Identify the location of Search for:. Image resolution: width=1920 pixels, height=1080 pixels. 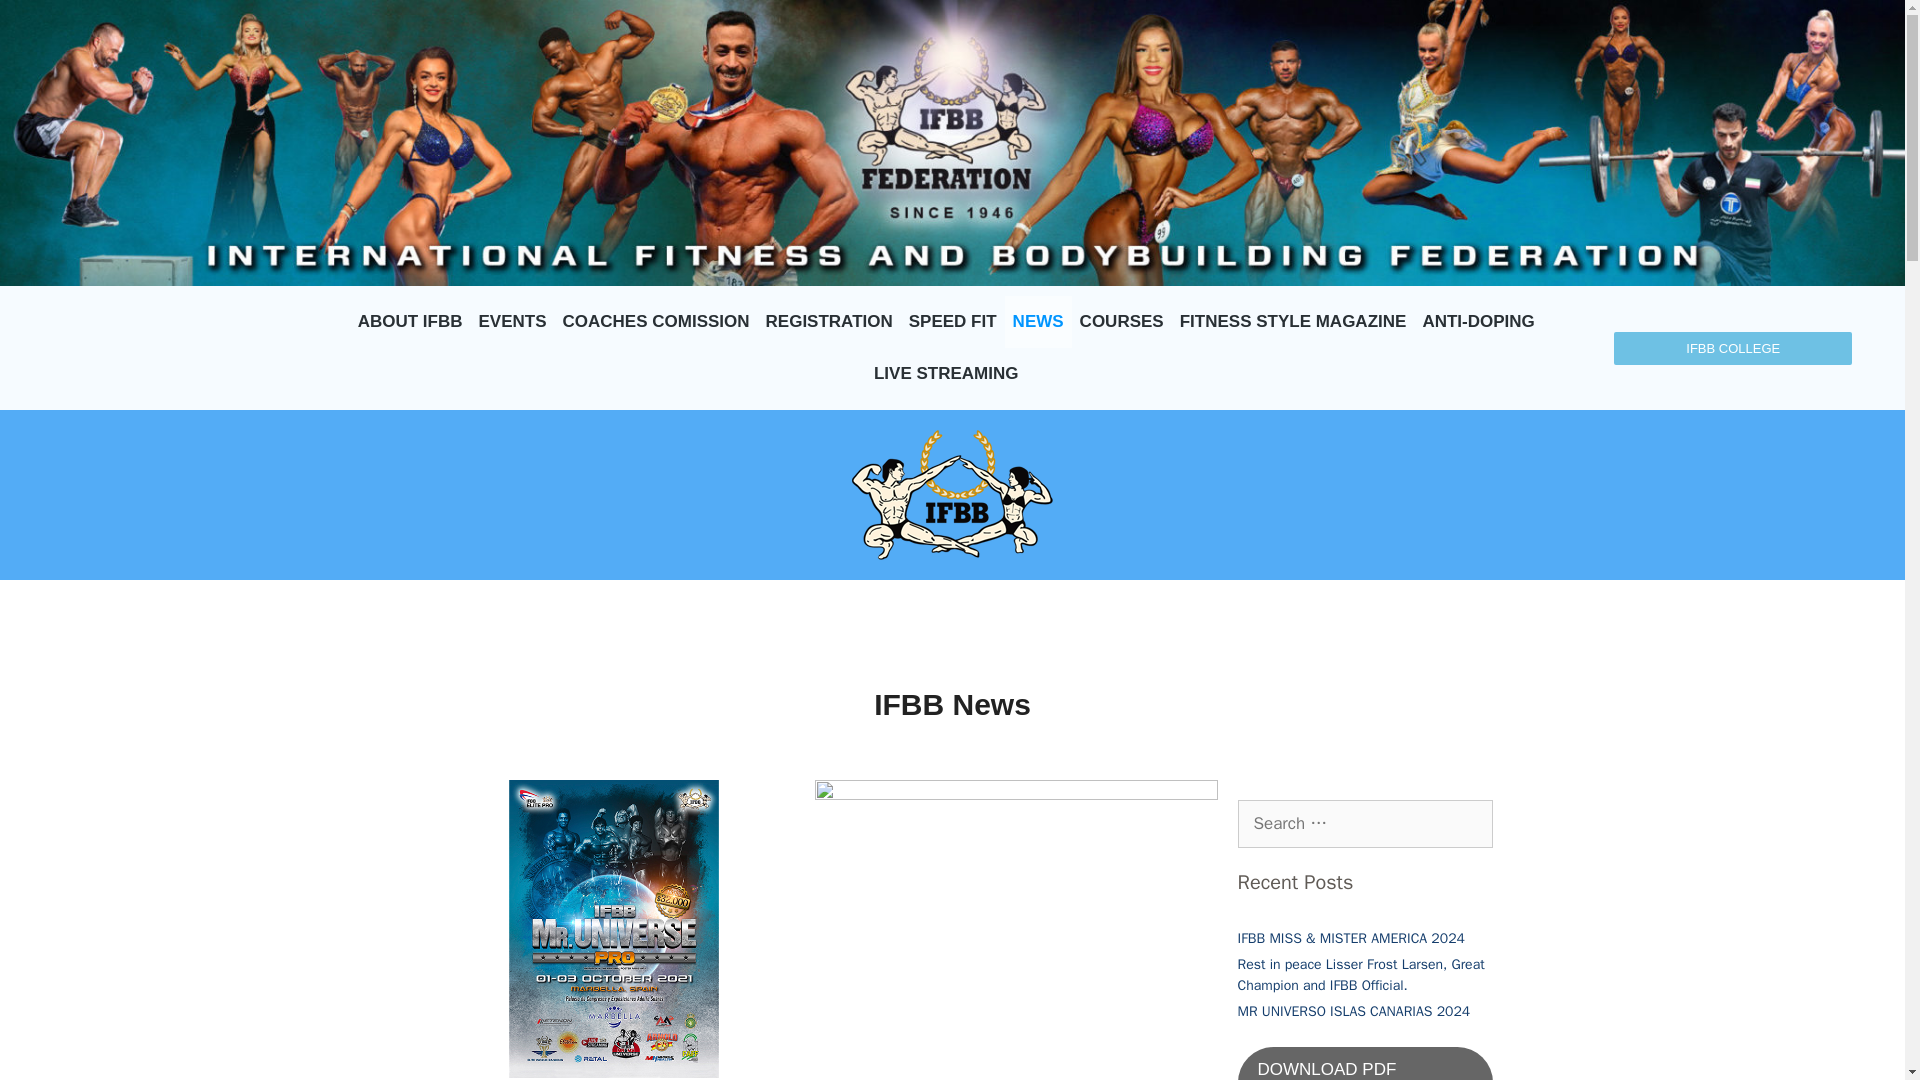
(1366, 824).